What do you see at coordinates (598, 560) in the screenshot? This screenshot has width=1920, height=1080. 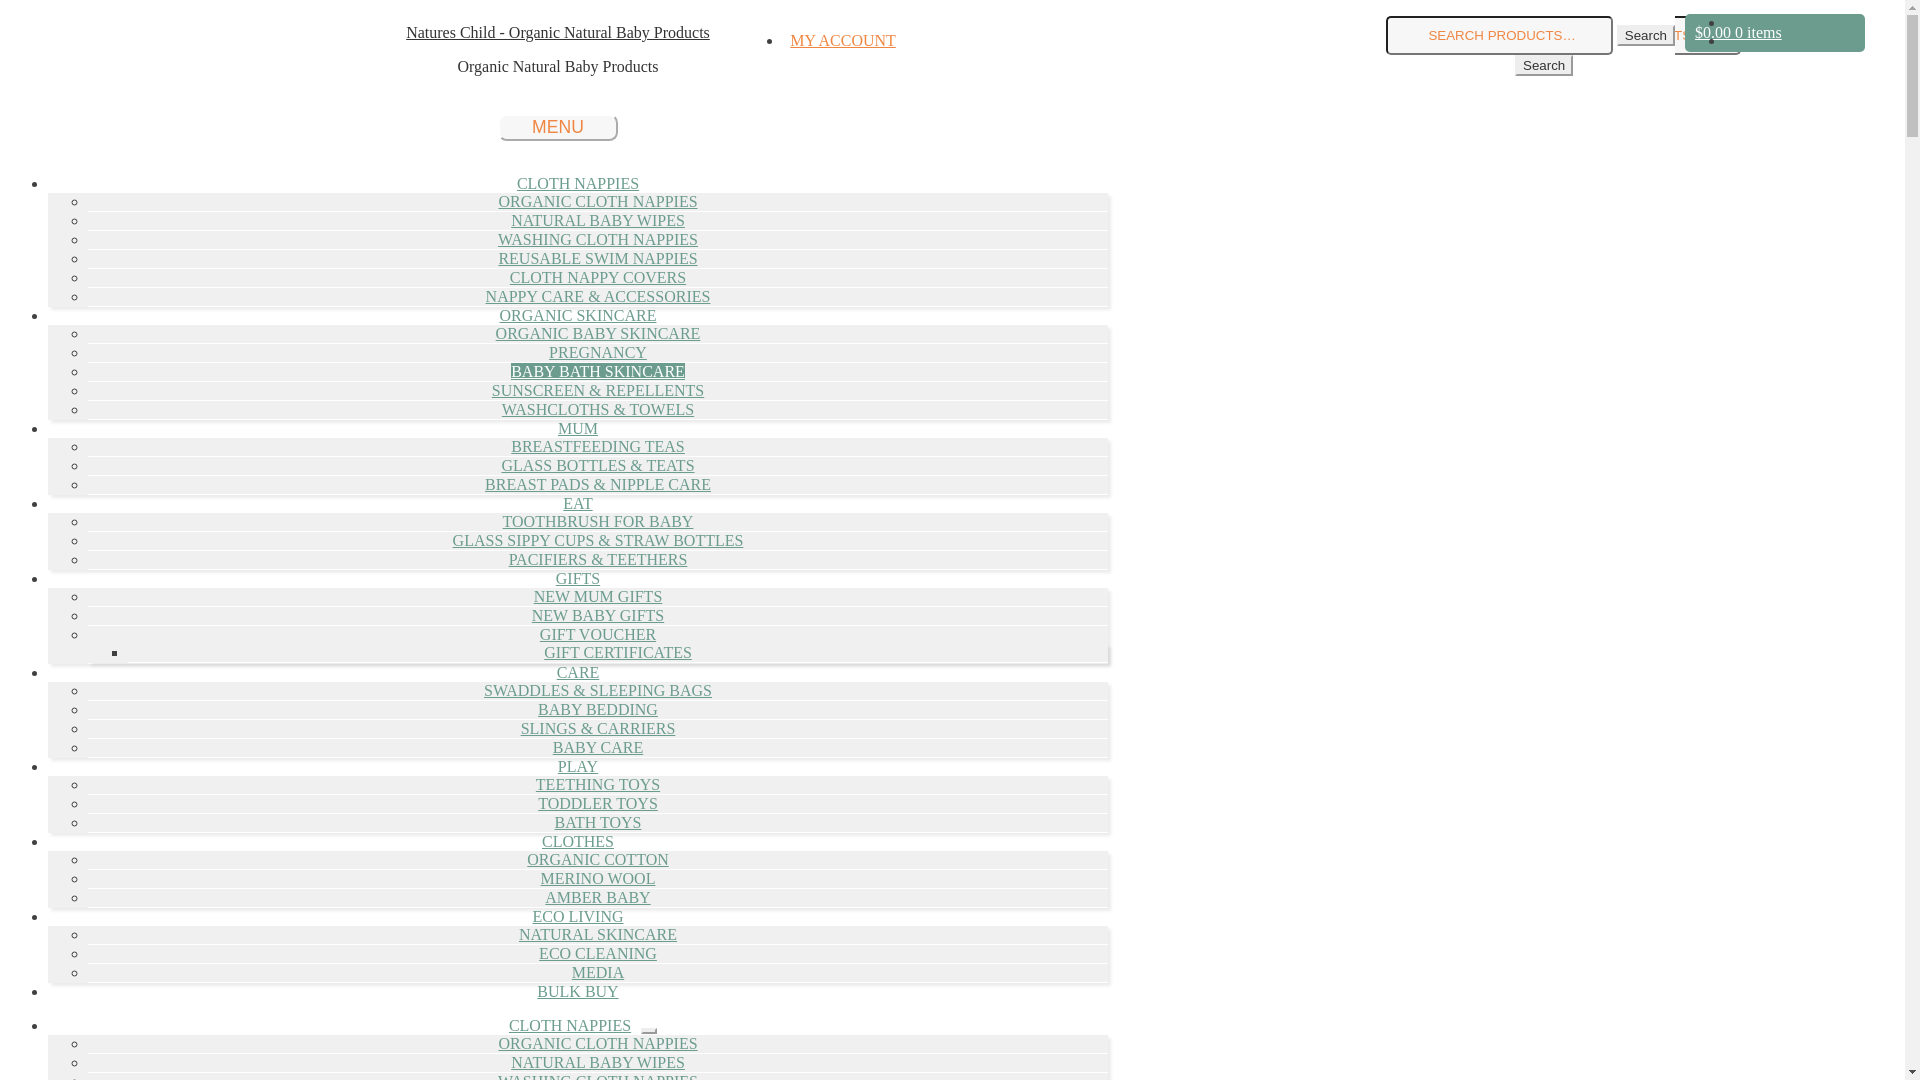 I see `PACIFIERS & TEETHERS` at bounding box center [598, 560].